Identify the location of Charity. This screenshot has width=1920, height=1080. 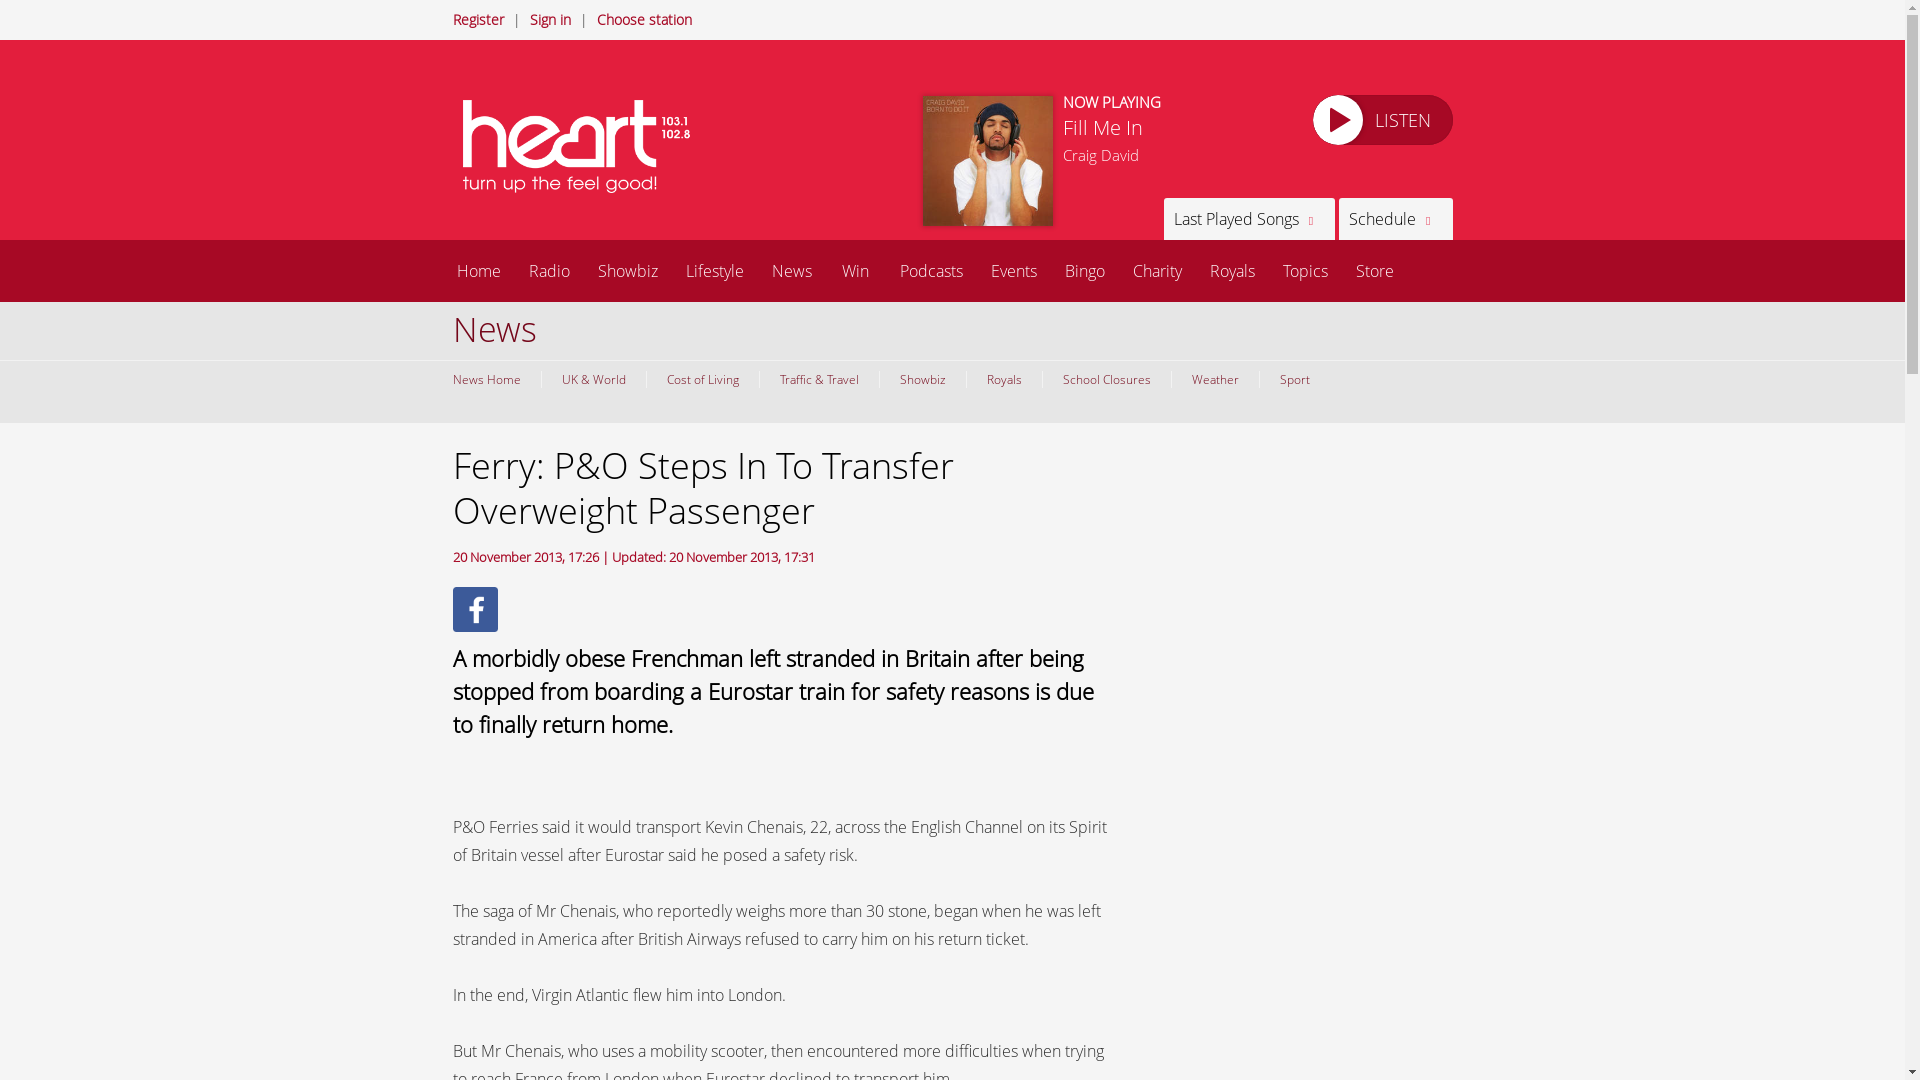
(1156, 270).